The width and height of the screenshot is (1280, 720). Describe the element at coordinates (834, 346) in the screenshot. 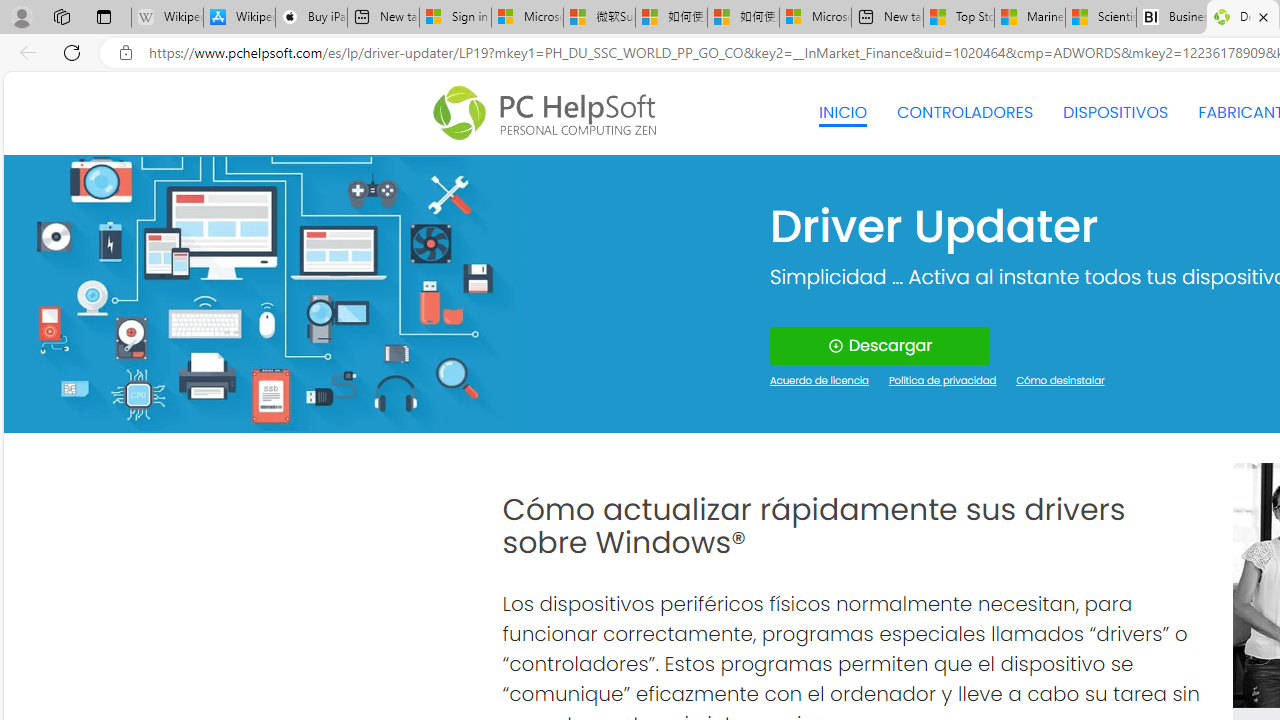

I see `Download Icon` at that location.